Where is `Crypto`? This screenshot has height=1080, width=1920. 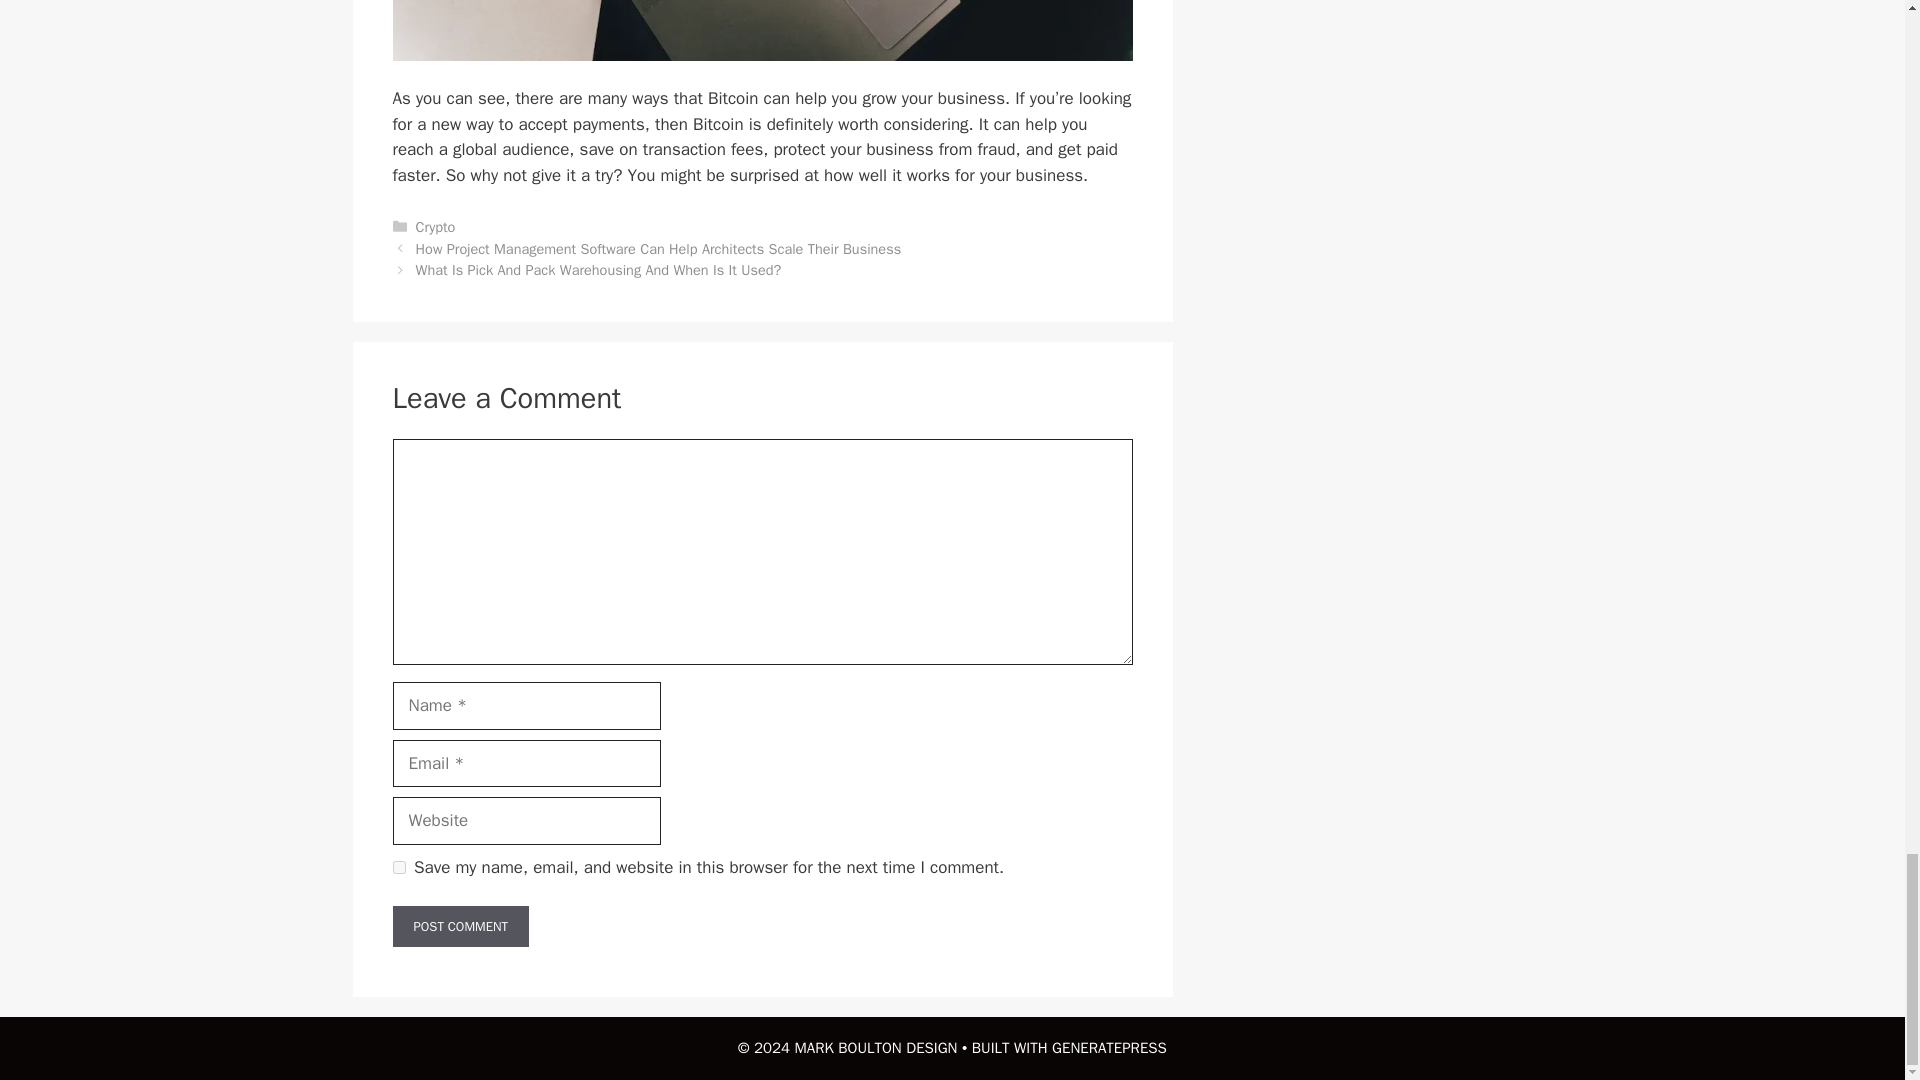 Crypto is located at coordinates (436, 227).